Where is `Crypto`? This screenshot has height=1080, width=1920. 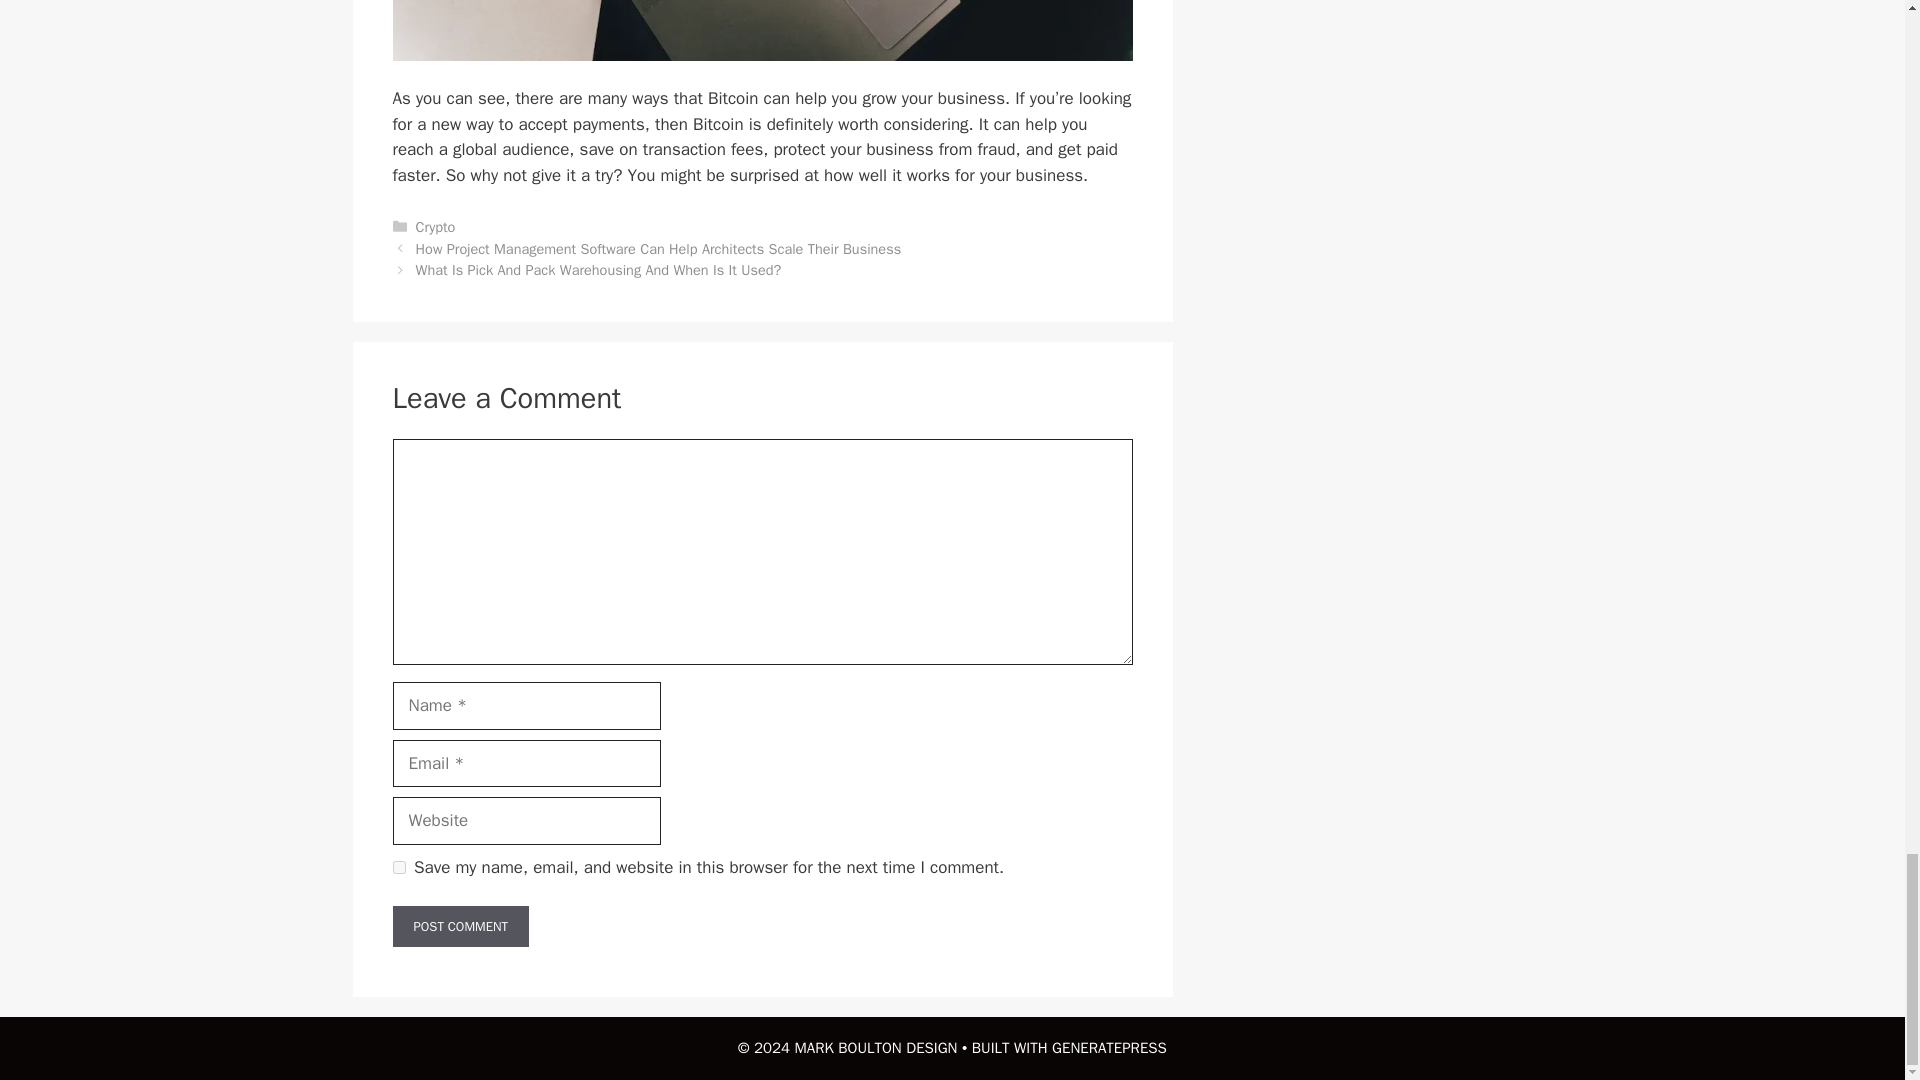 Crypto is located at coordinates (436, 227).